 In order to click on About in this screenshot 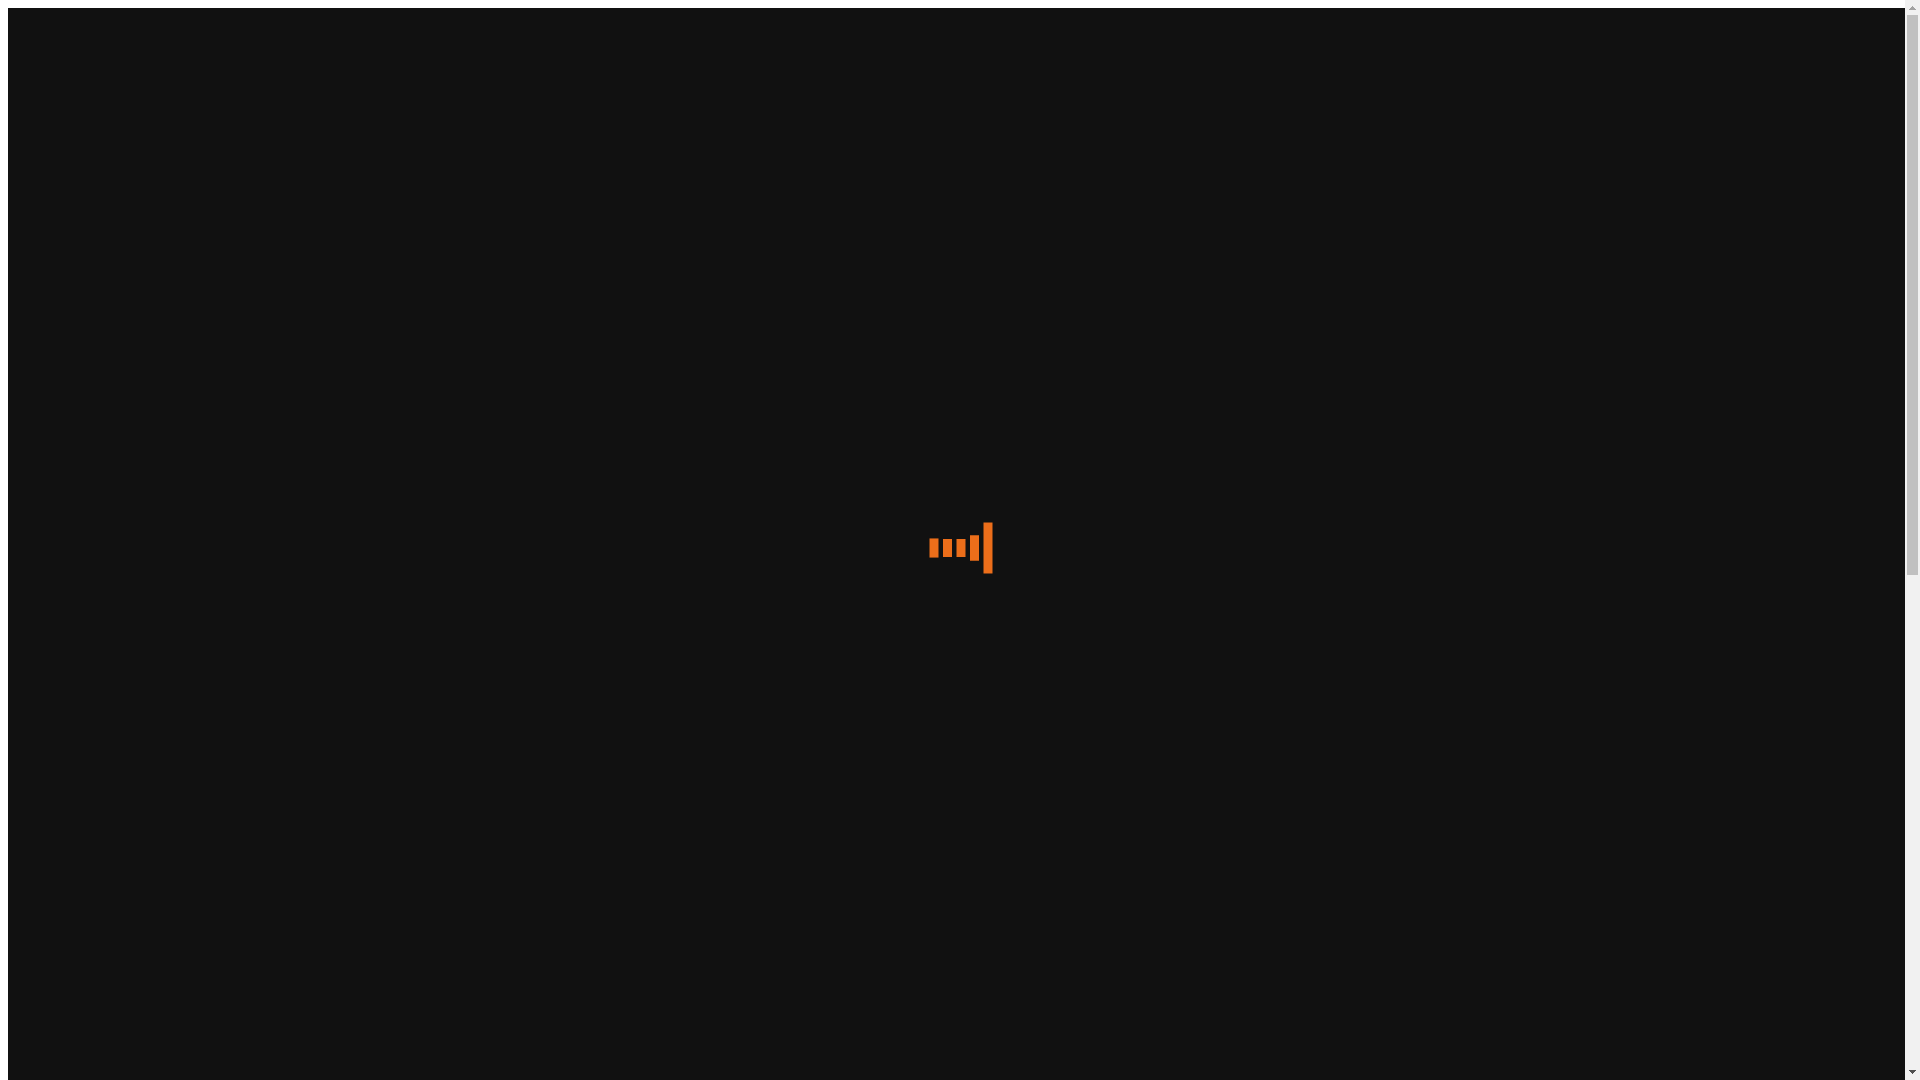, I will do `click(68, 228)`.